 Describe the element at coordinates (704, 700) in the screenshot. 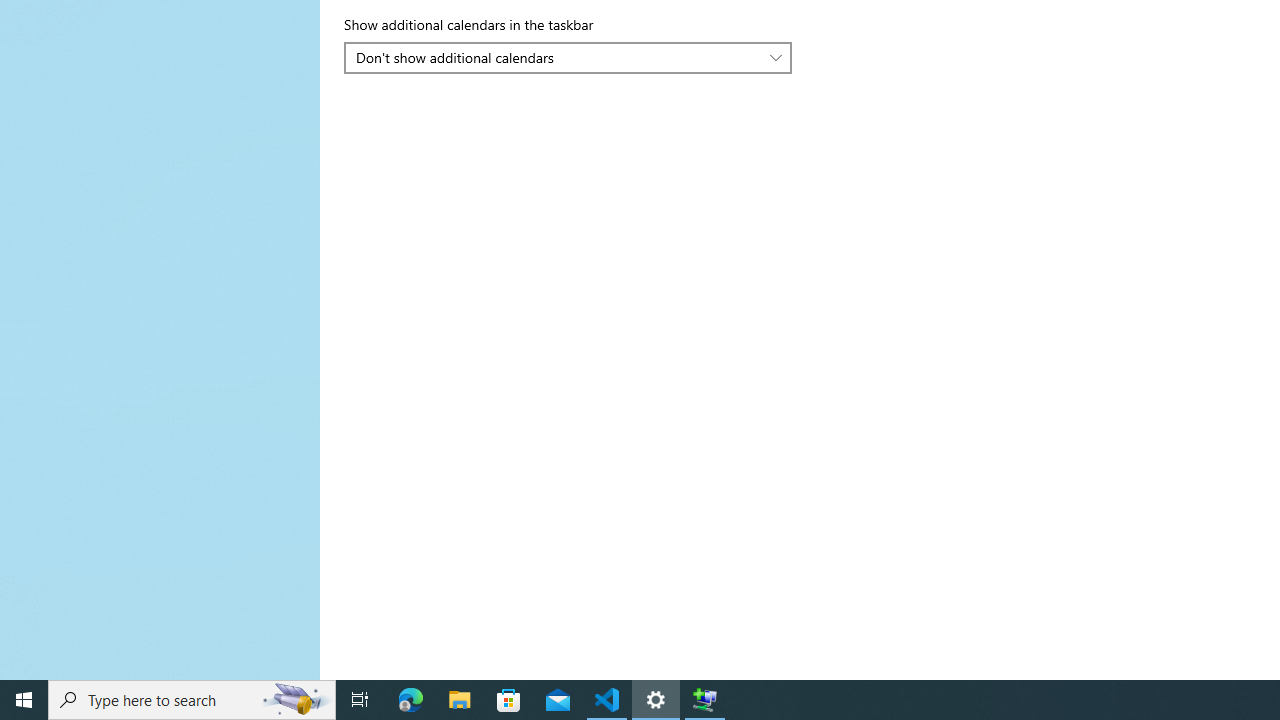

I see `Extensible Wizards Host Process - 1 running window` at that location.